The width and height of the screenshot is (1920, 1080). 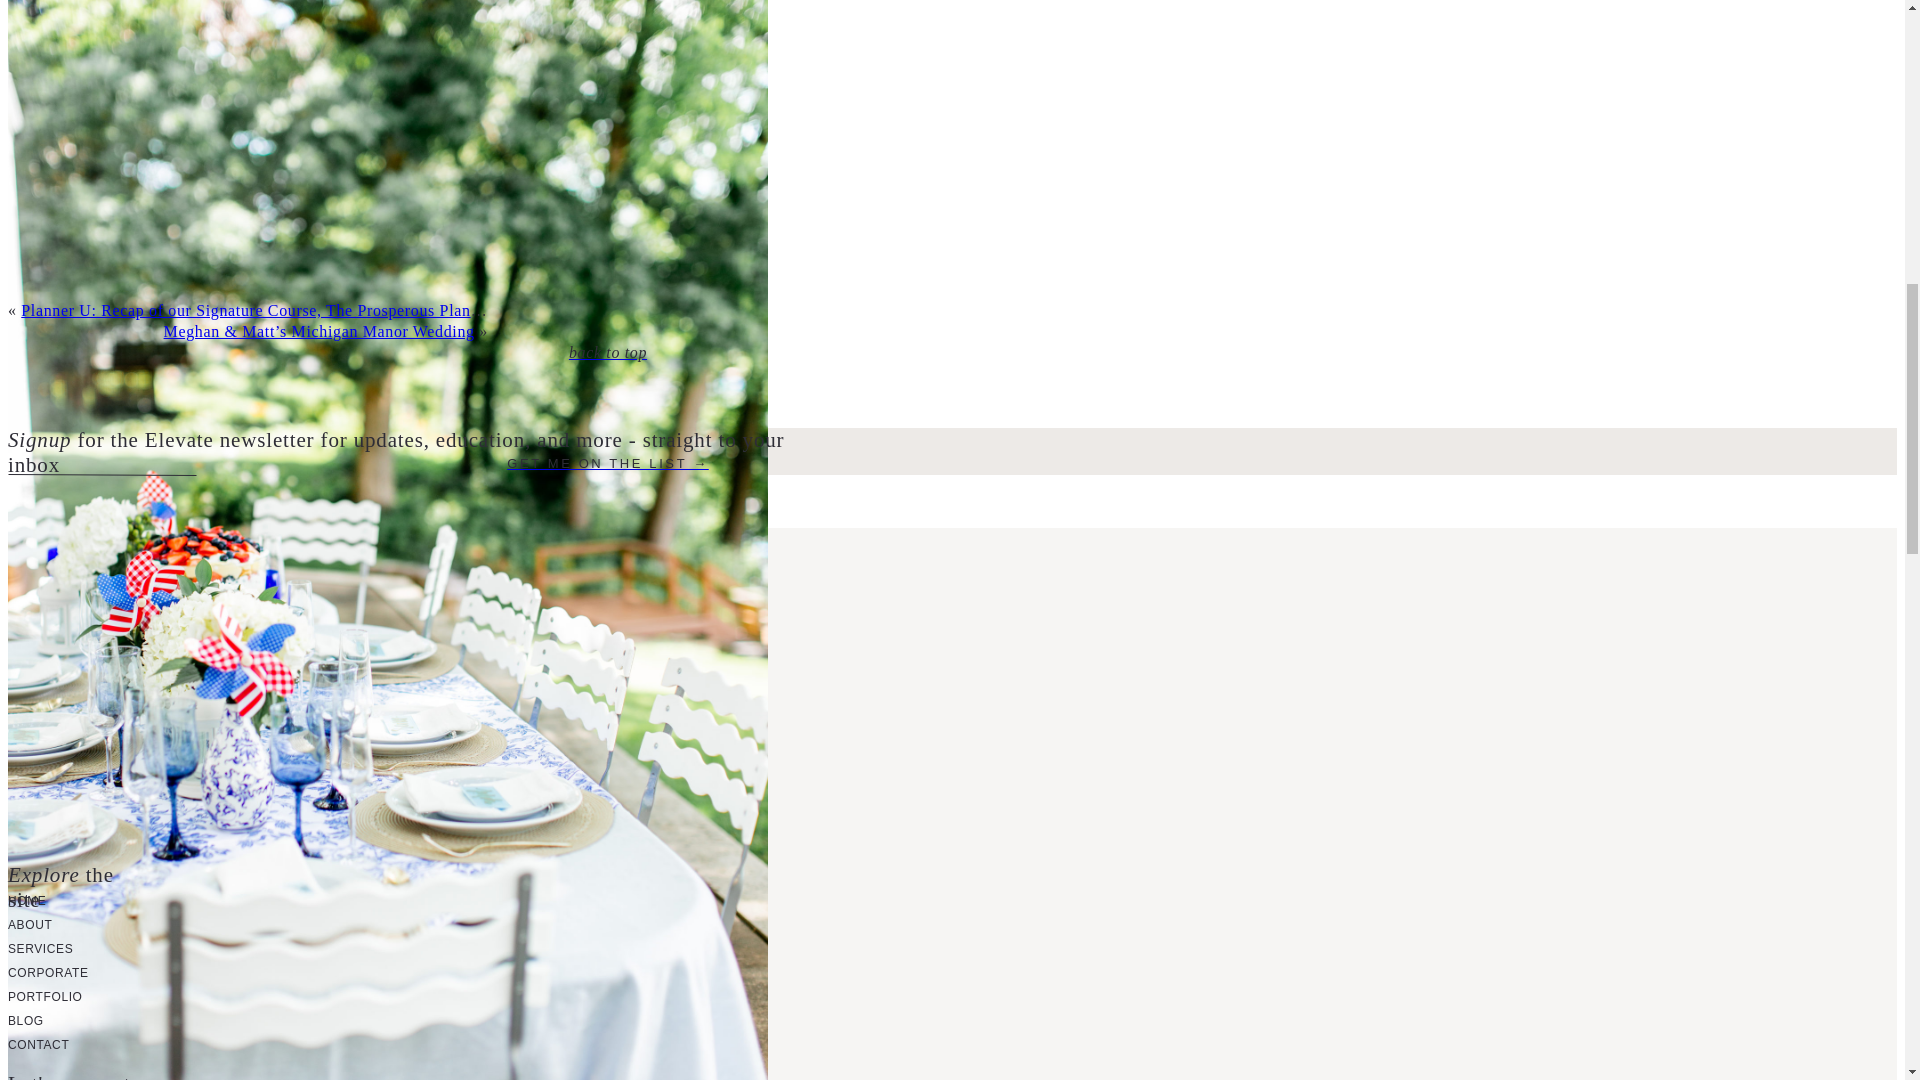 What do you see at coordinates (88, 136) in the screenshot?
I see `Weddings` at bounding box center [88, 136].